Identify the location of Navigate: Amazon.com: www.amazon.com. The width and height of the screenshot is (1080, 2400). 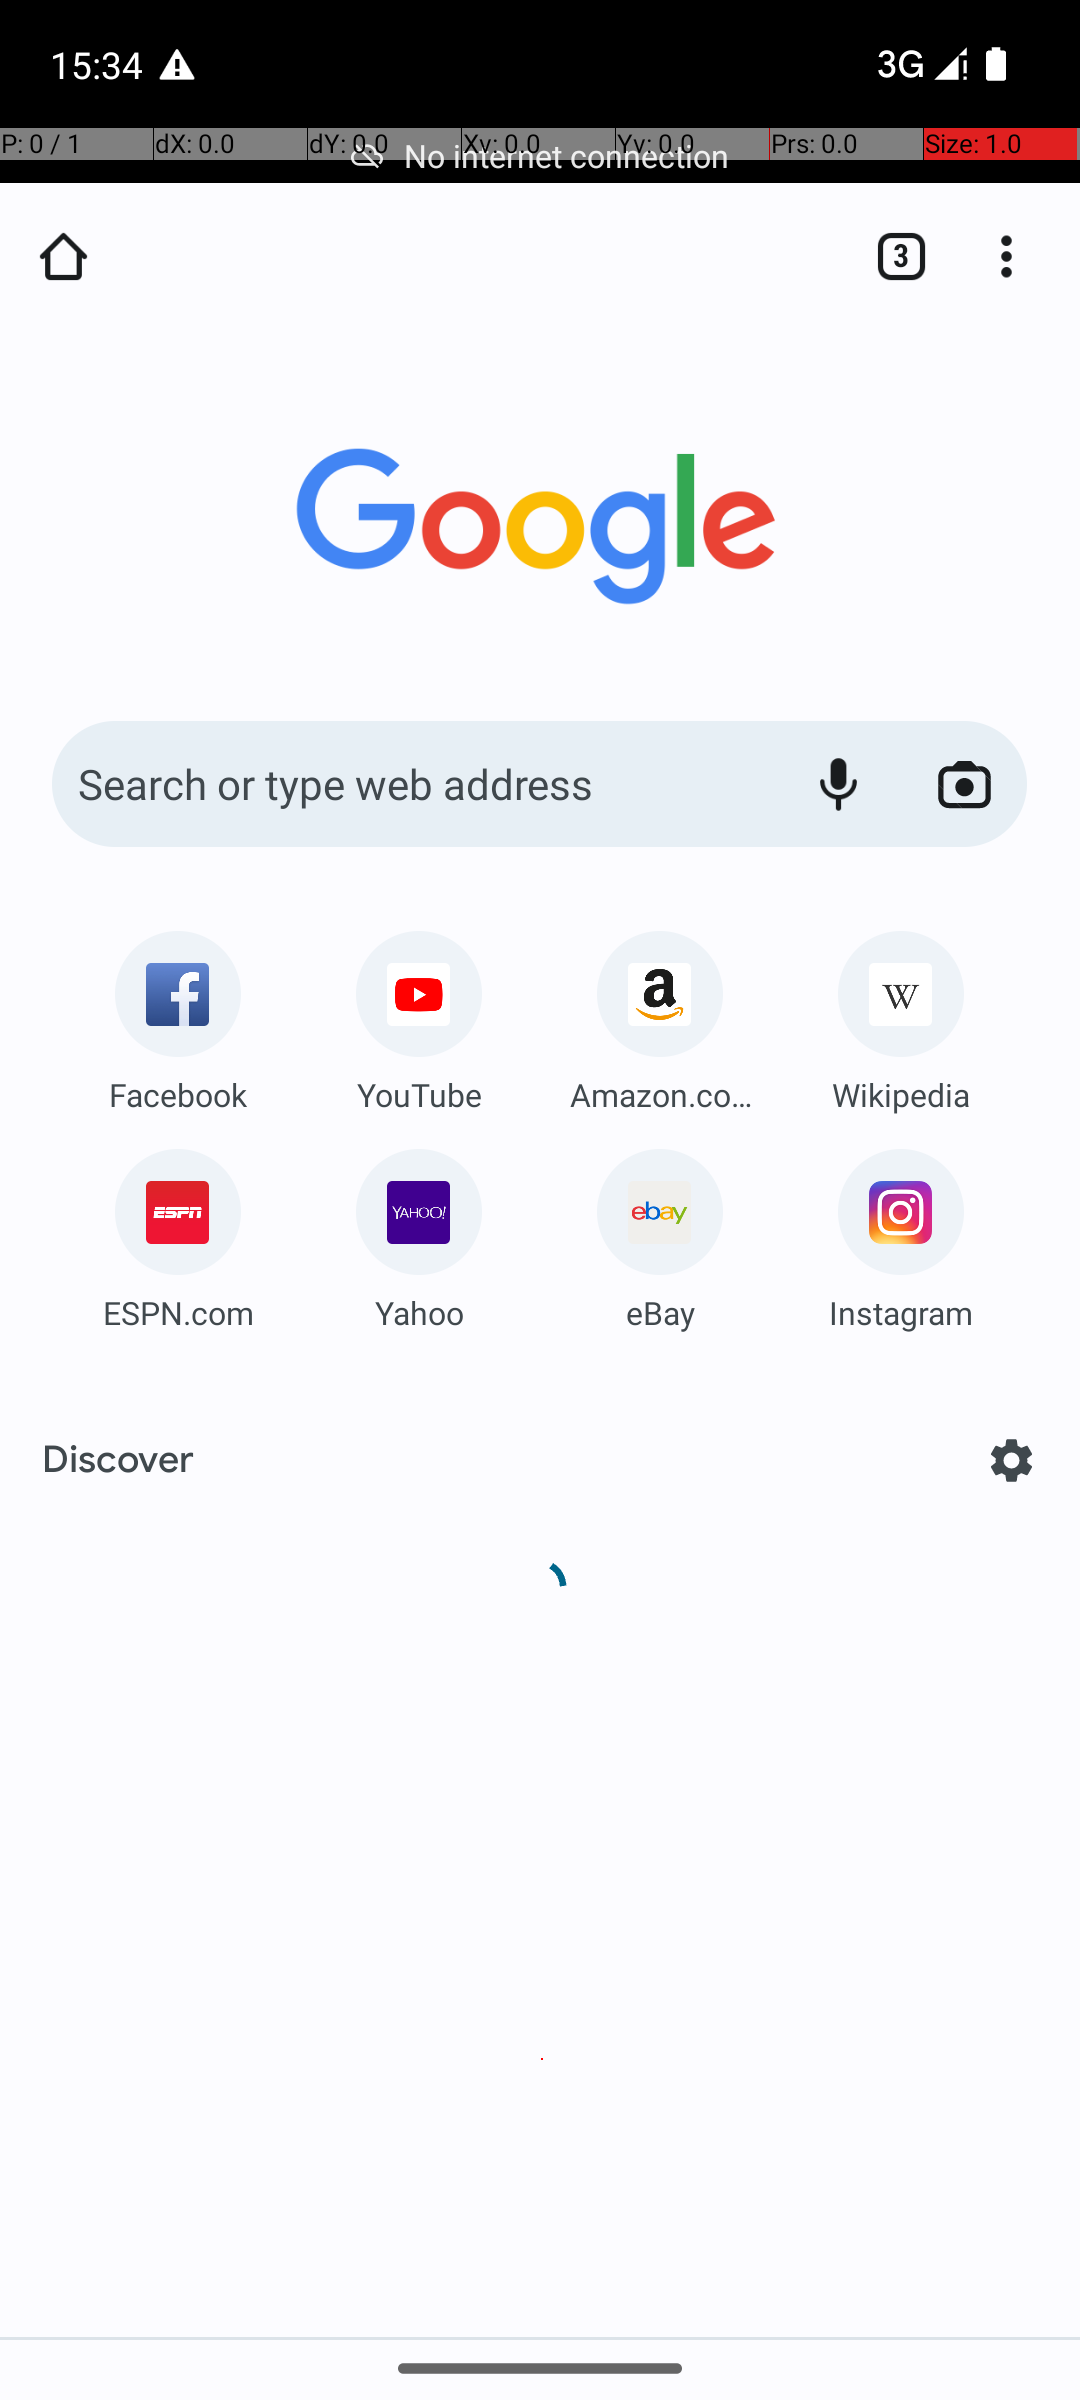
(660, 1014).